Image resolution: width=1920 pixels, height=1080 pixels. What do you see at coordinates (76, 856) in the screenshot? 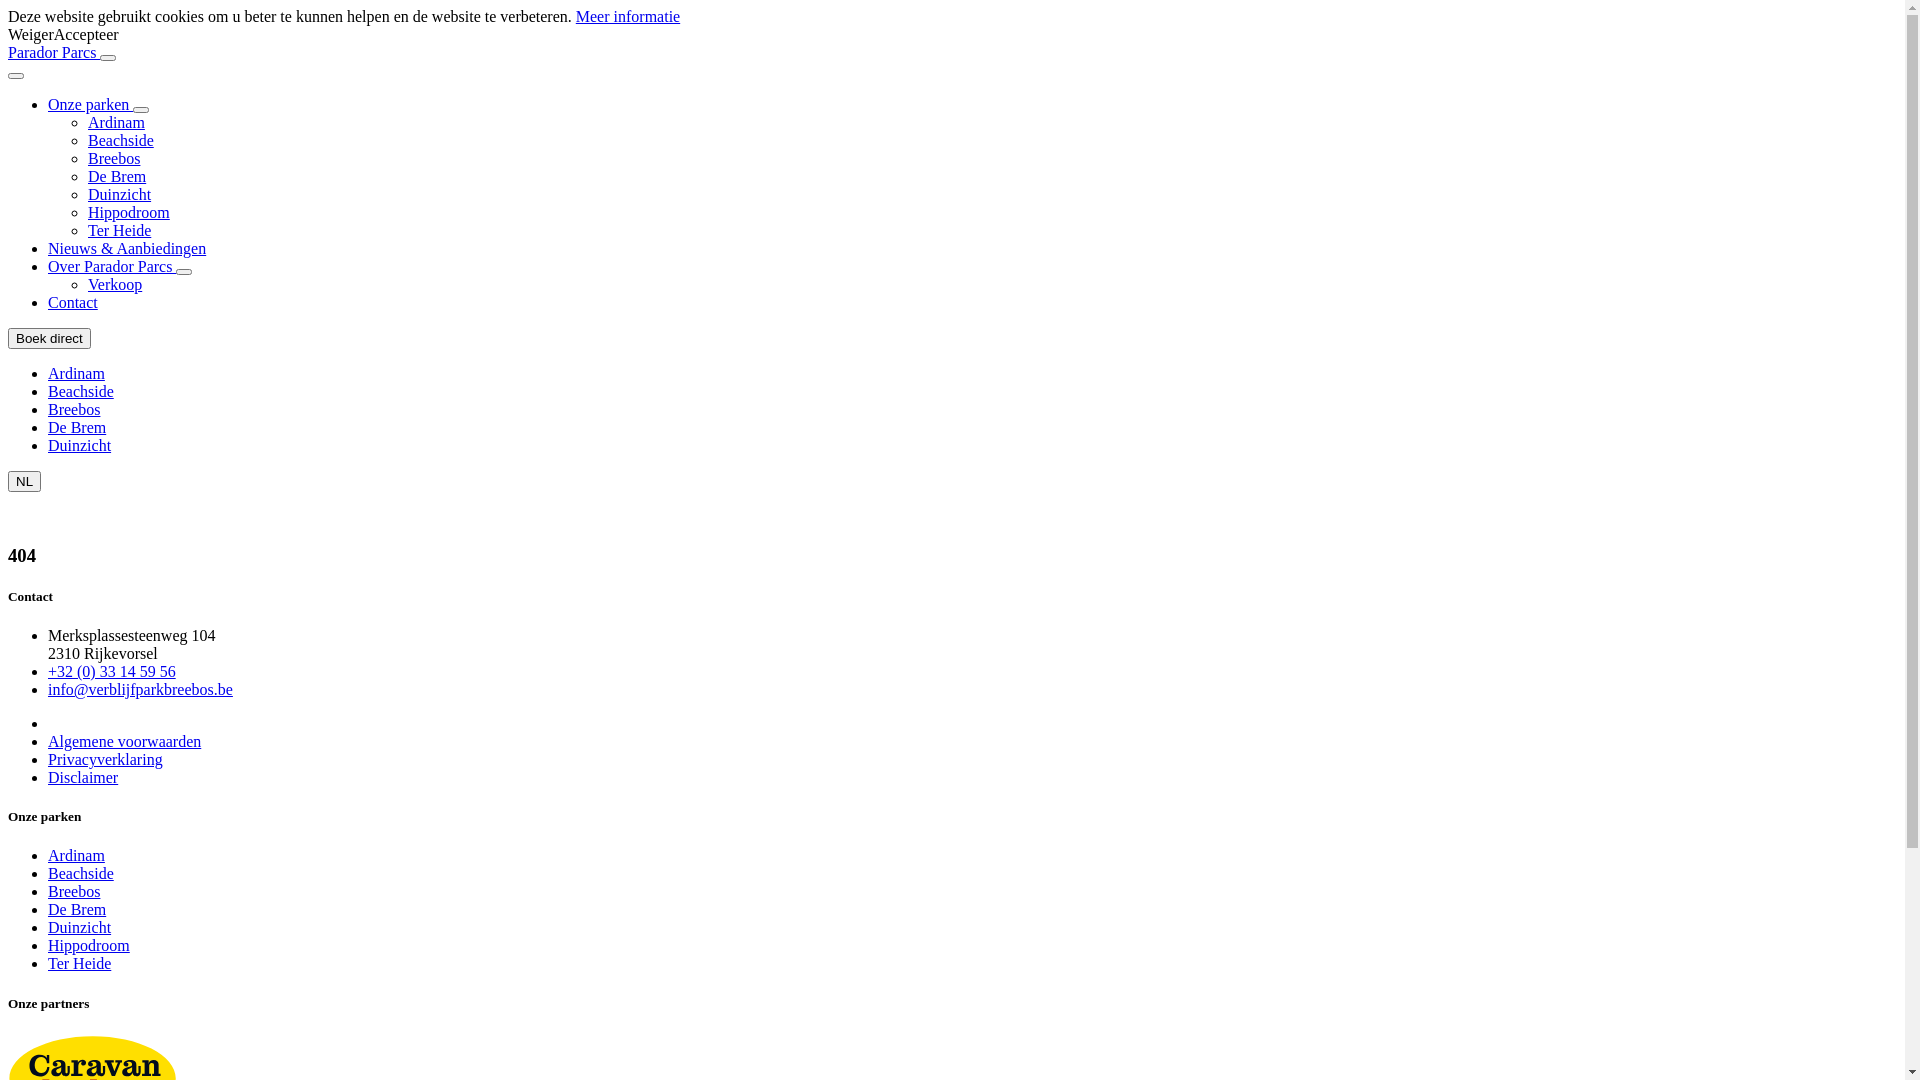
I see `Ardinam` at bounding box center [76, 856].